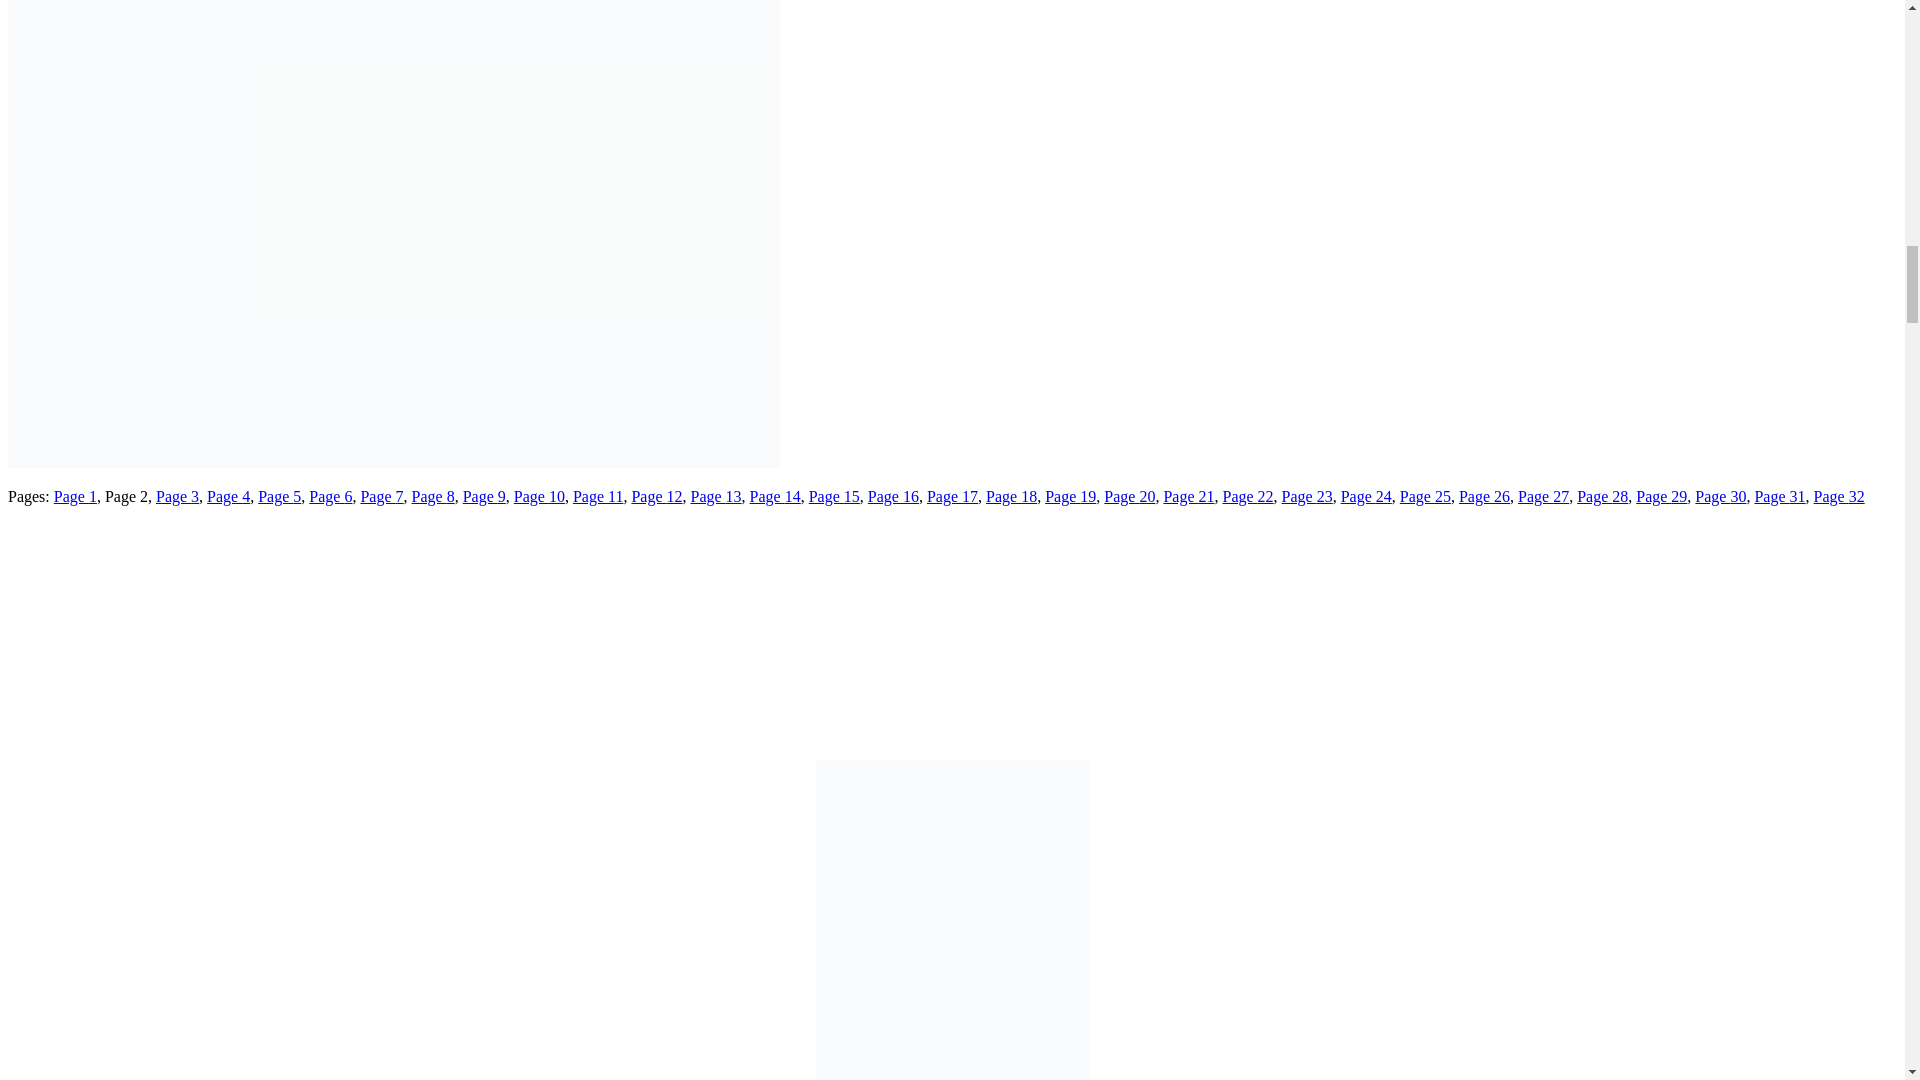  Describe the element at coordinates (382, 496) in the screenshot. I see `Page 7` at that location.